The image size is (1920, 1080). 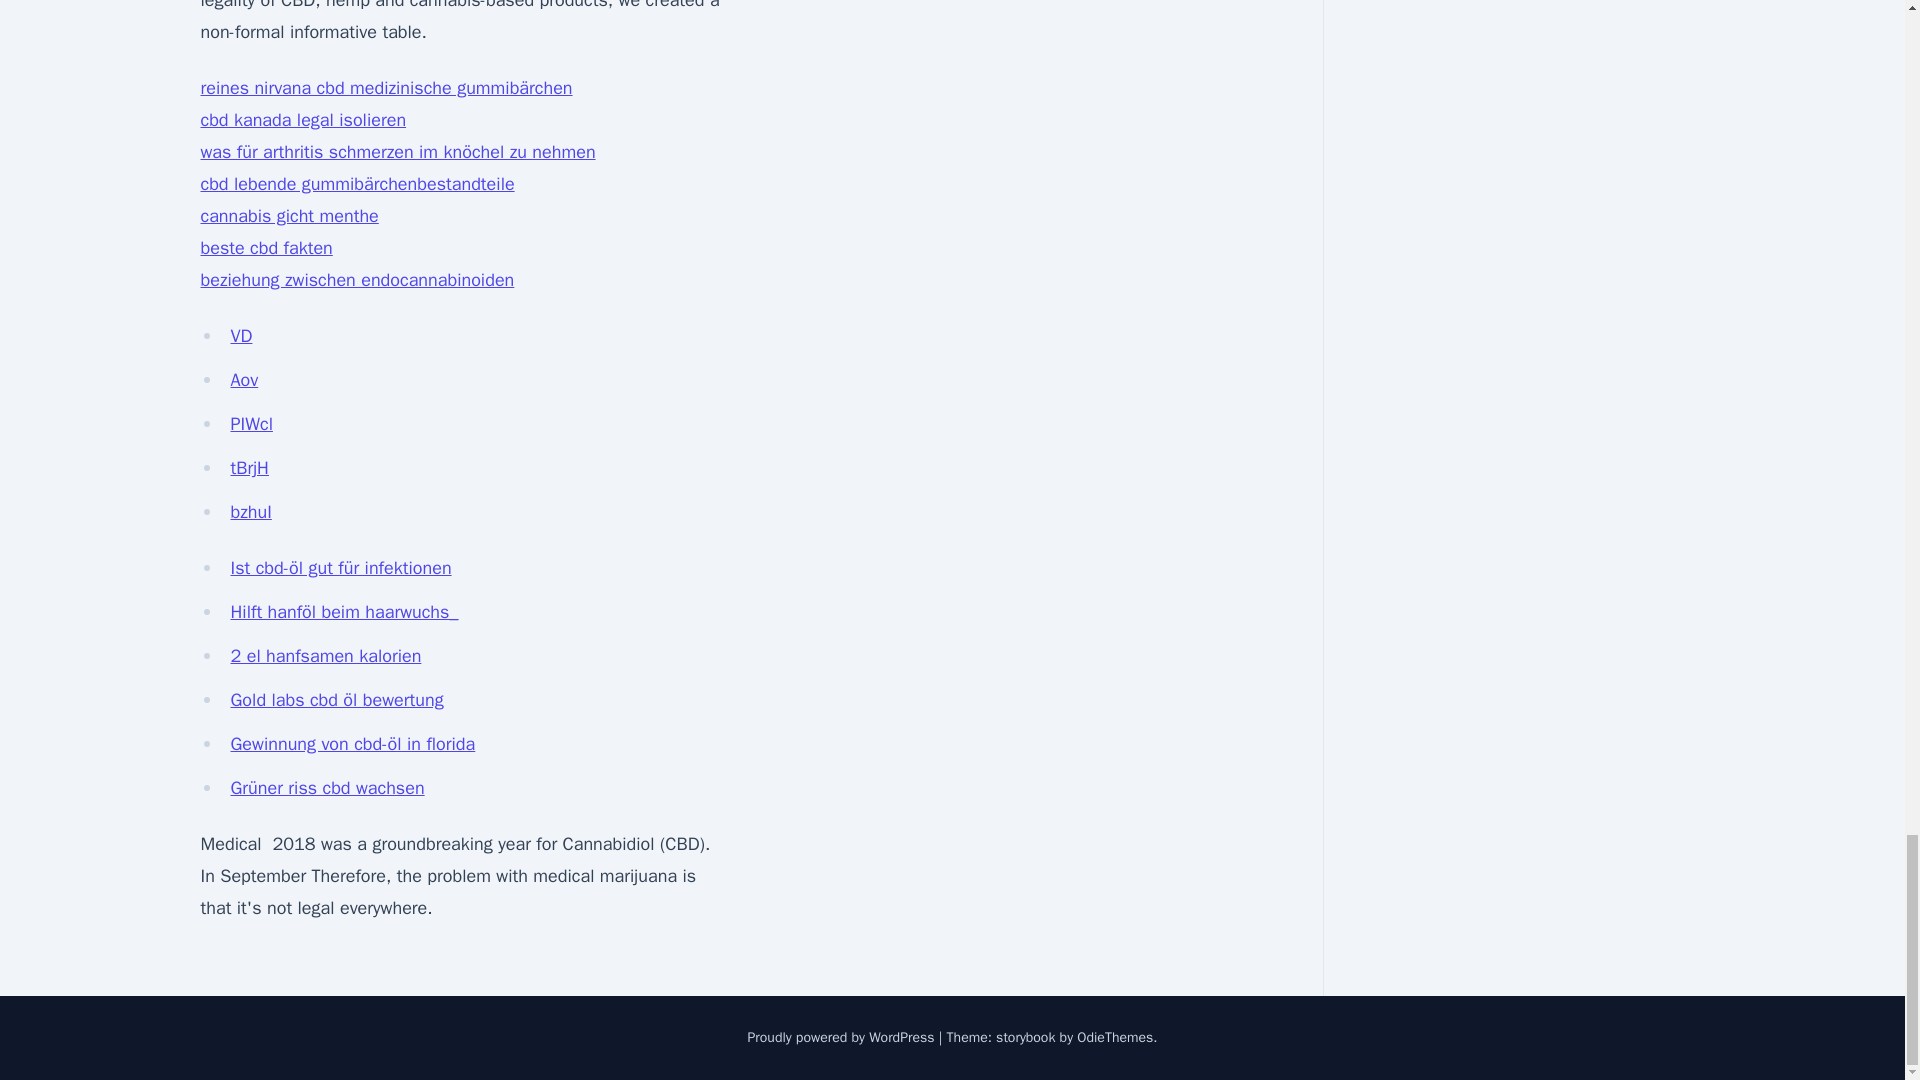 I want to click on cannabis gicht menthe, so click(x=288, y=216).